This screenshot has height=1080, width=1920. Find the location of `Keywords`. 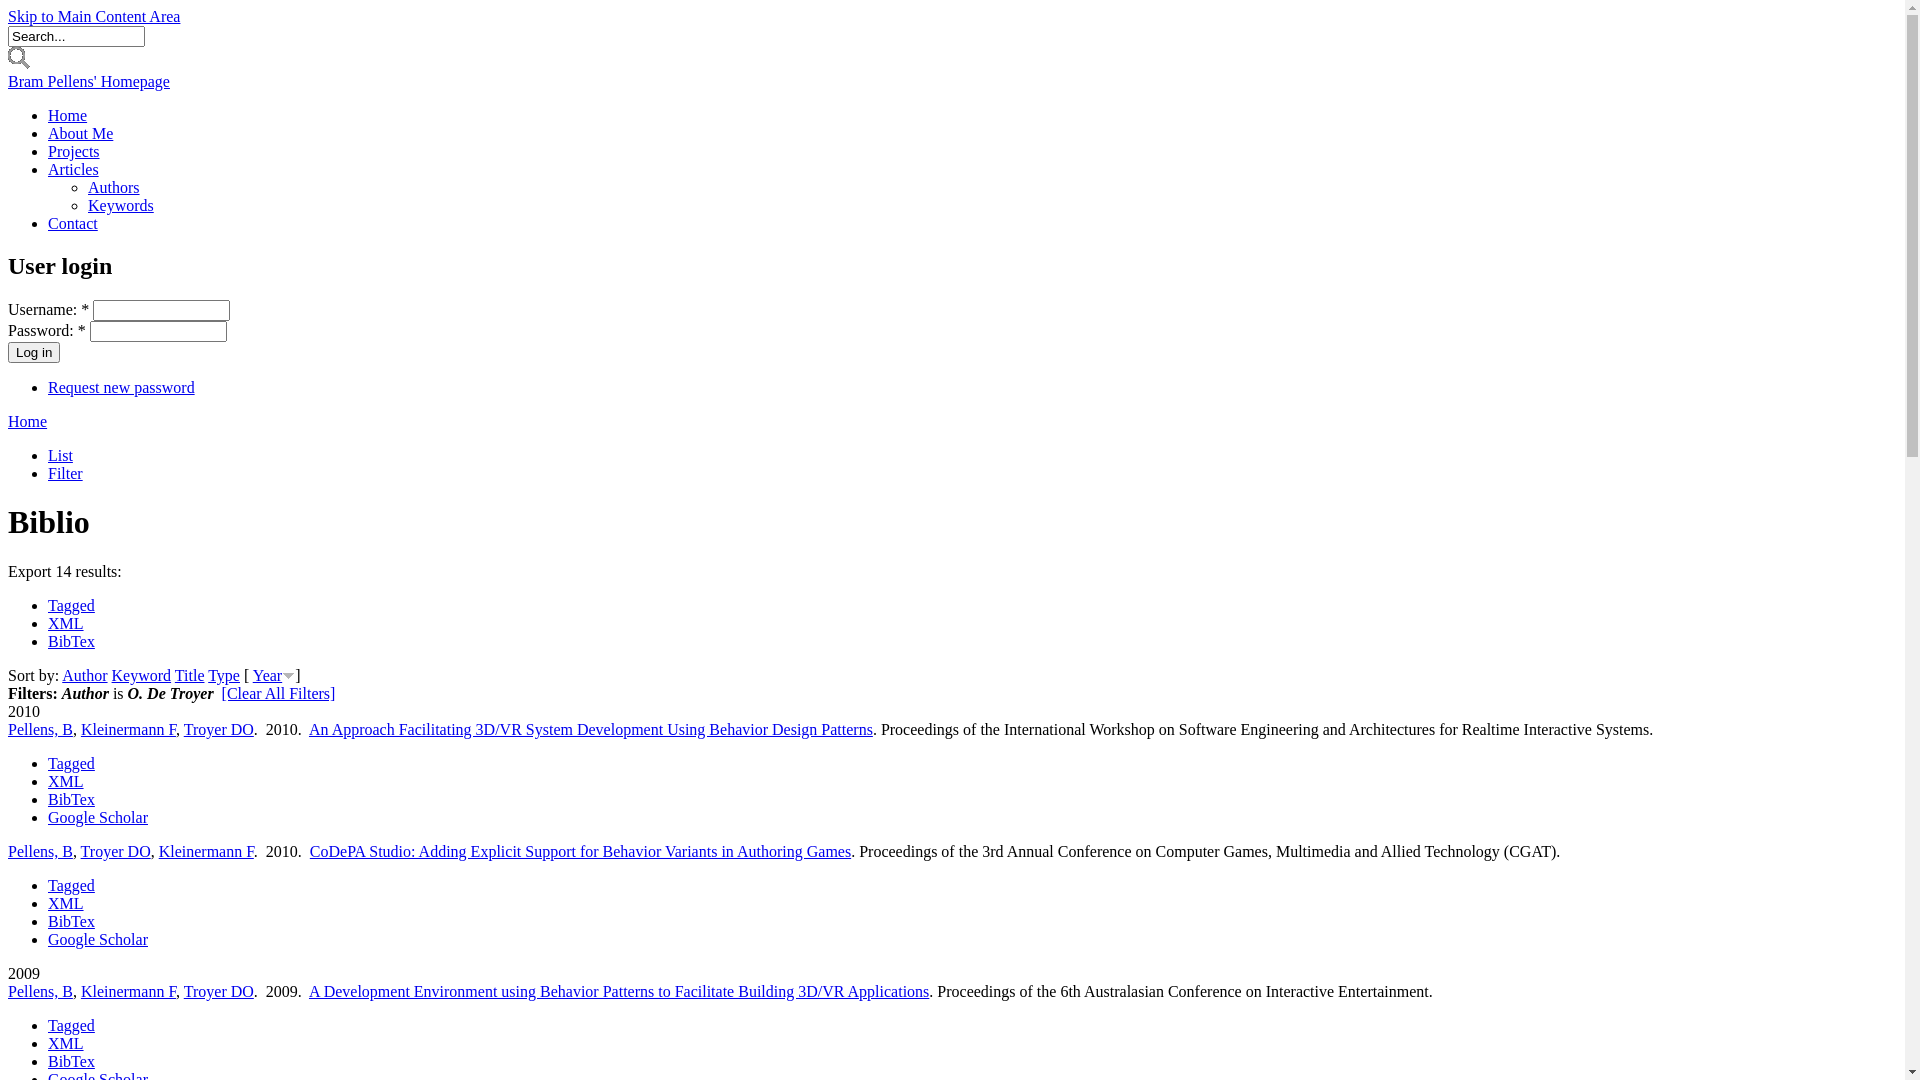

Keywords is located at coordinates (121, 206).